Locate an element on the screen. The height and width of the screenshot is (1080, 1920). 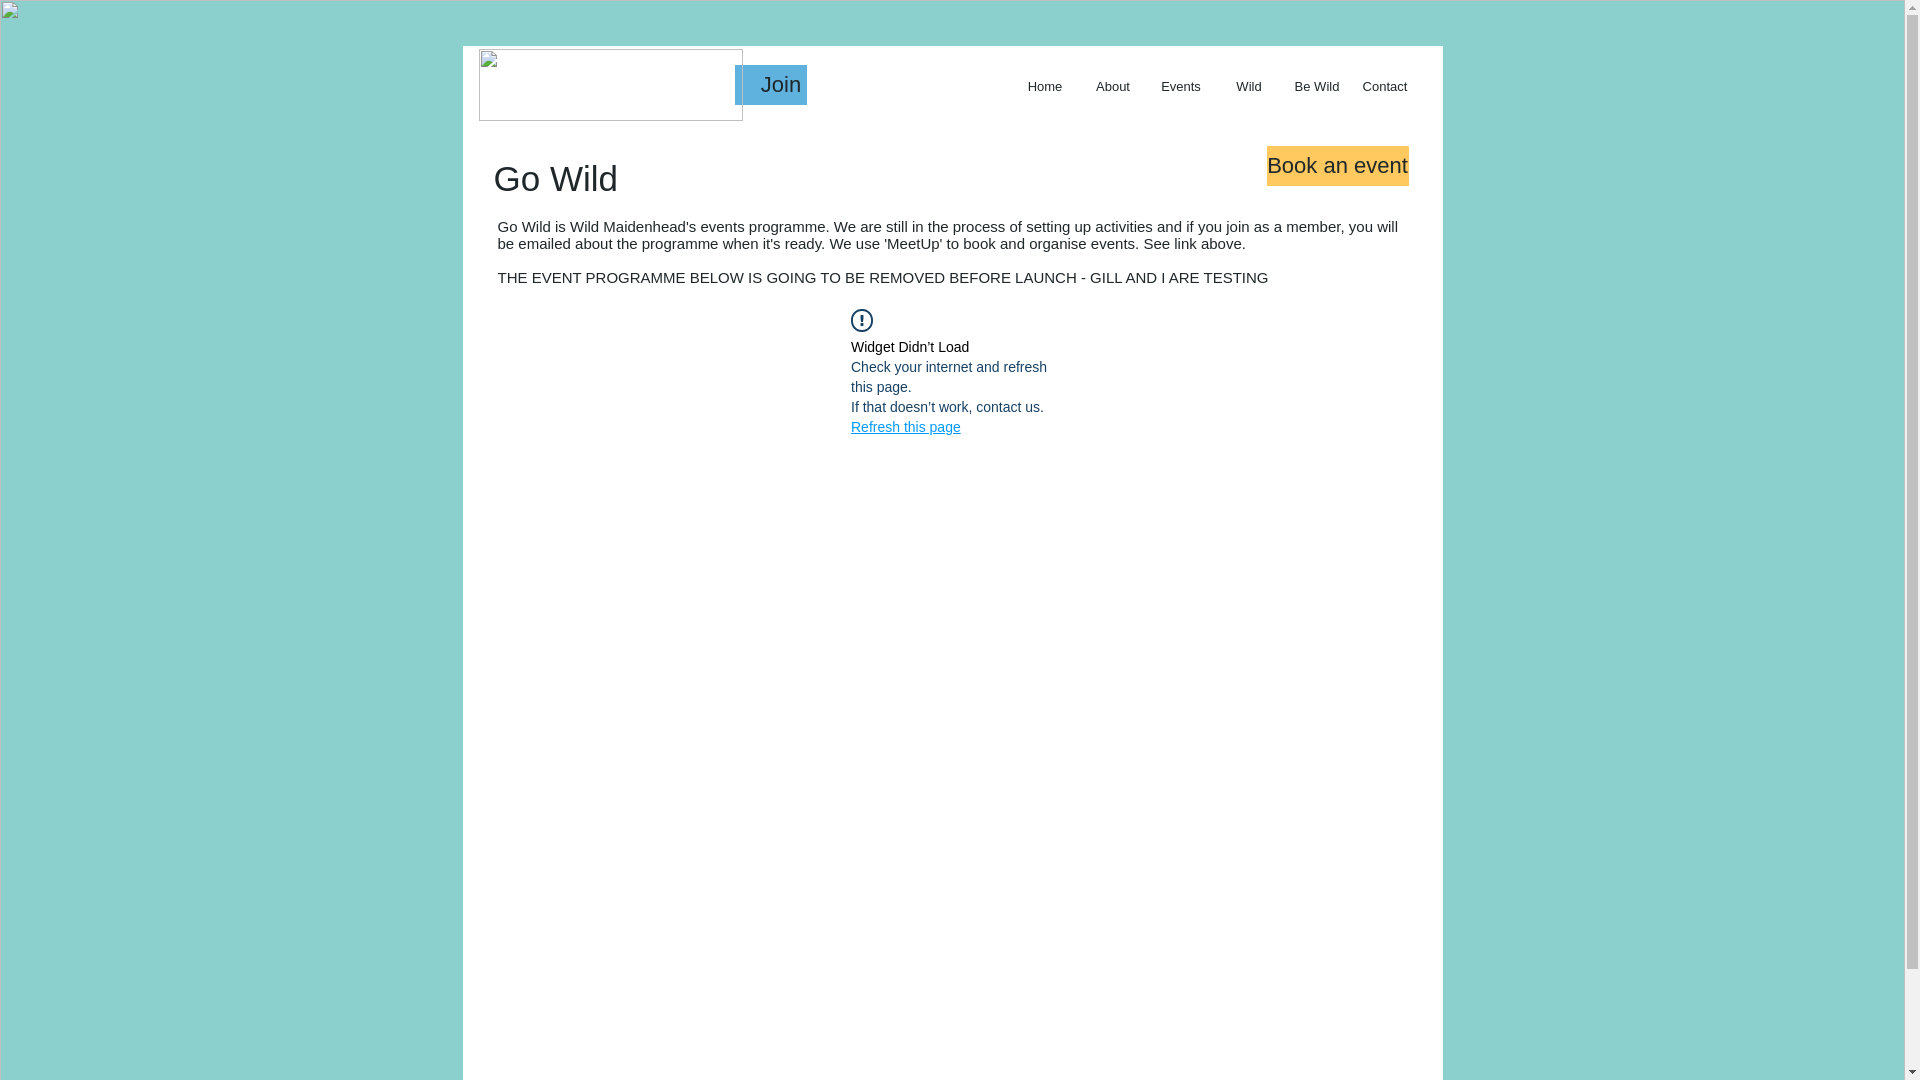
Join is located at coordinates (780, 84).